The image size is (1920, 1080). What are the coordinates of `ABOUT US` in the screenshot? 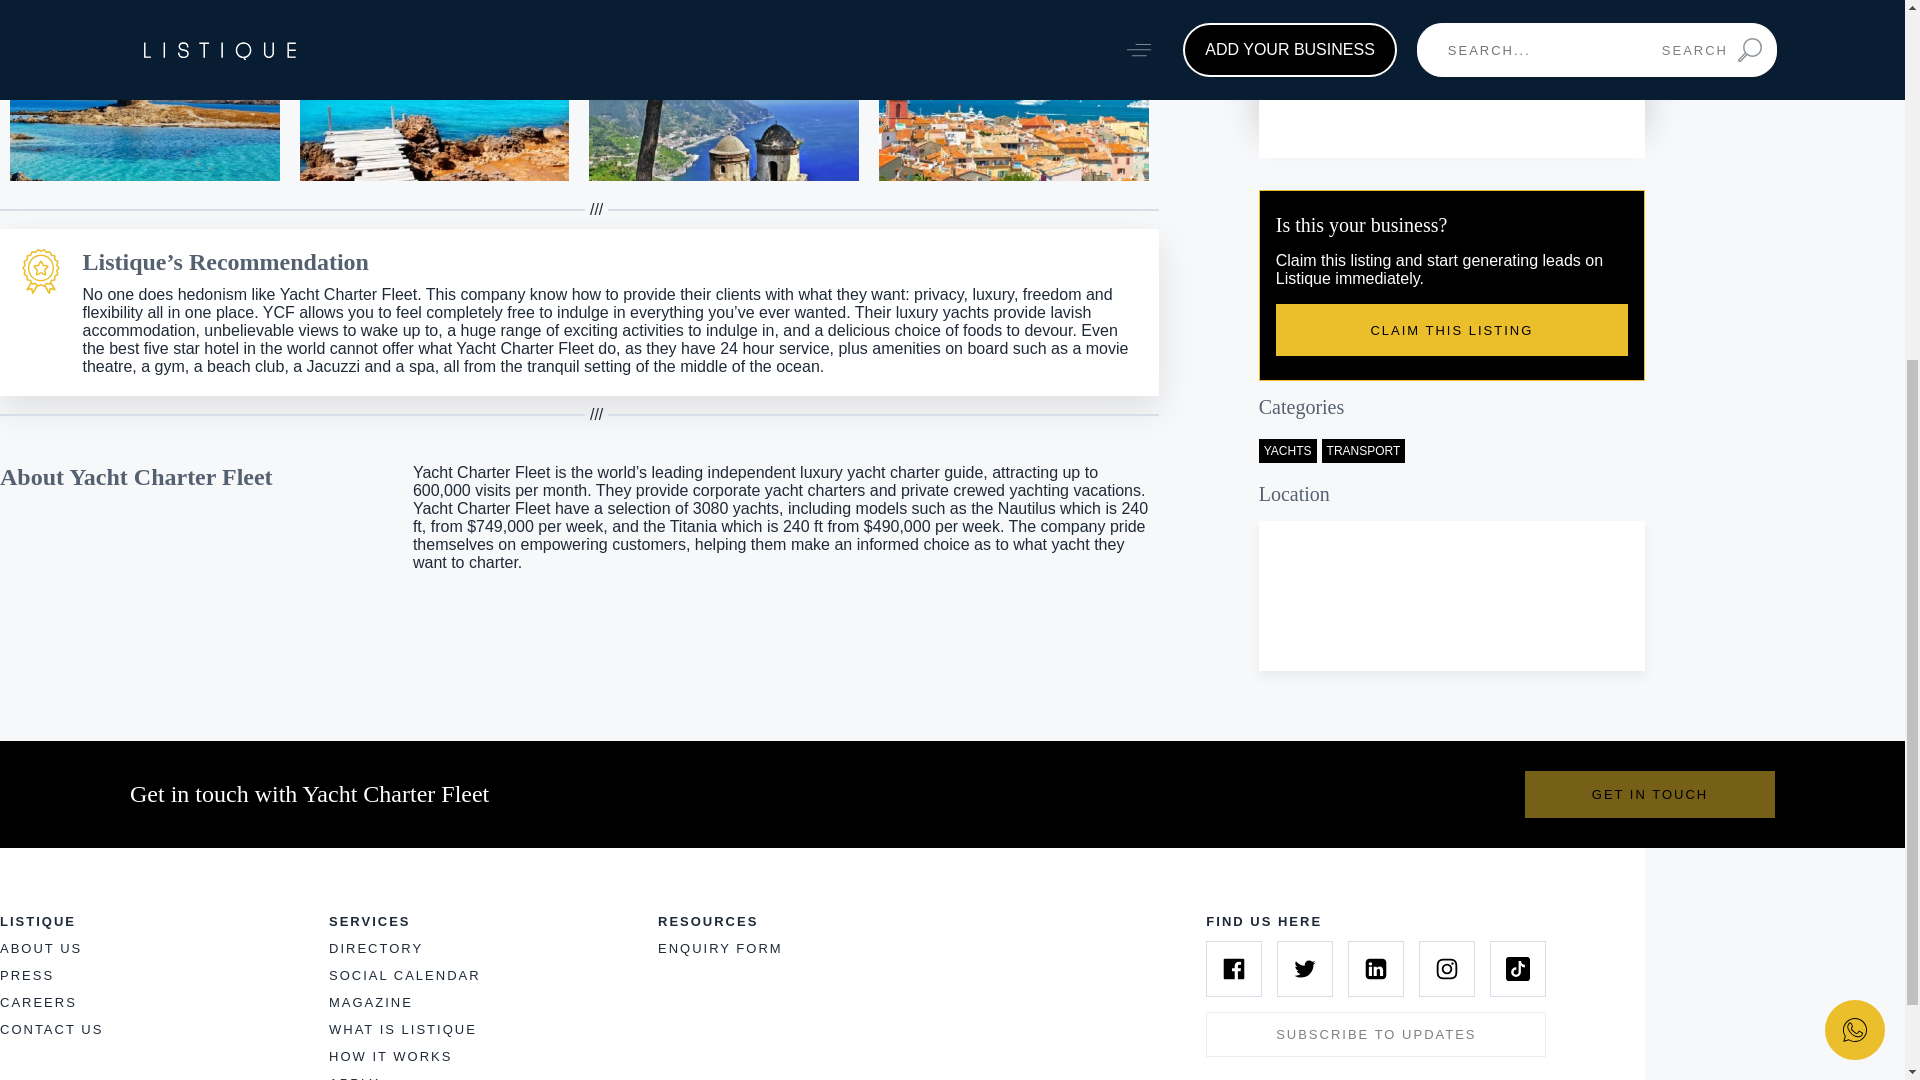 It's located at (41, 948).